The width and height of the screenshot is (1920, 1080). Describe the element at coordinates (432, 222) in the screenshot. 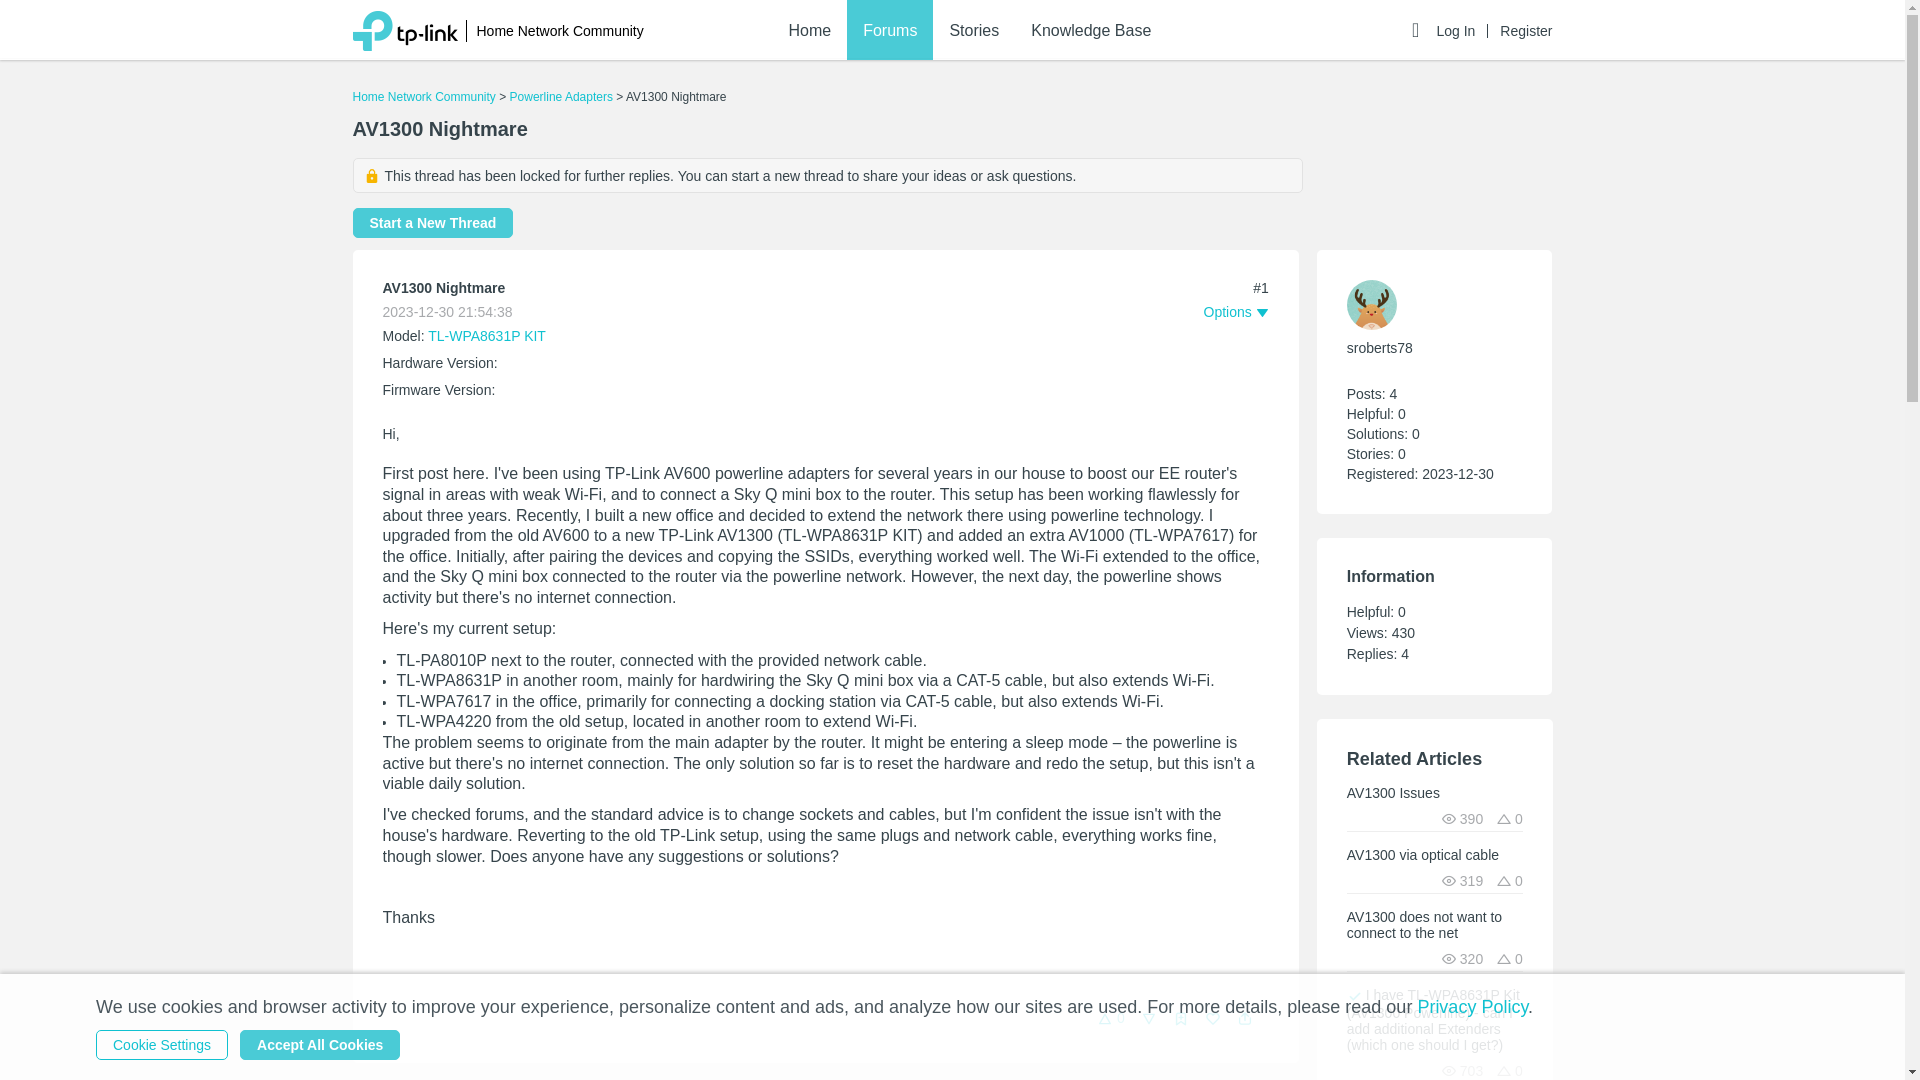

I see `Start a New Thread` at that location.